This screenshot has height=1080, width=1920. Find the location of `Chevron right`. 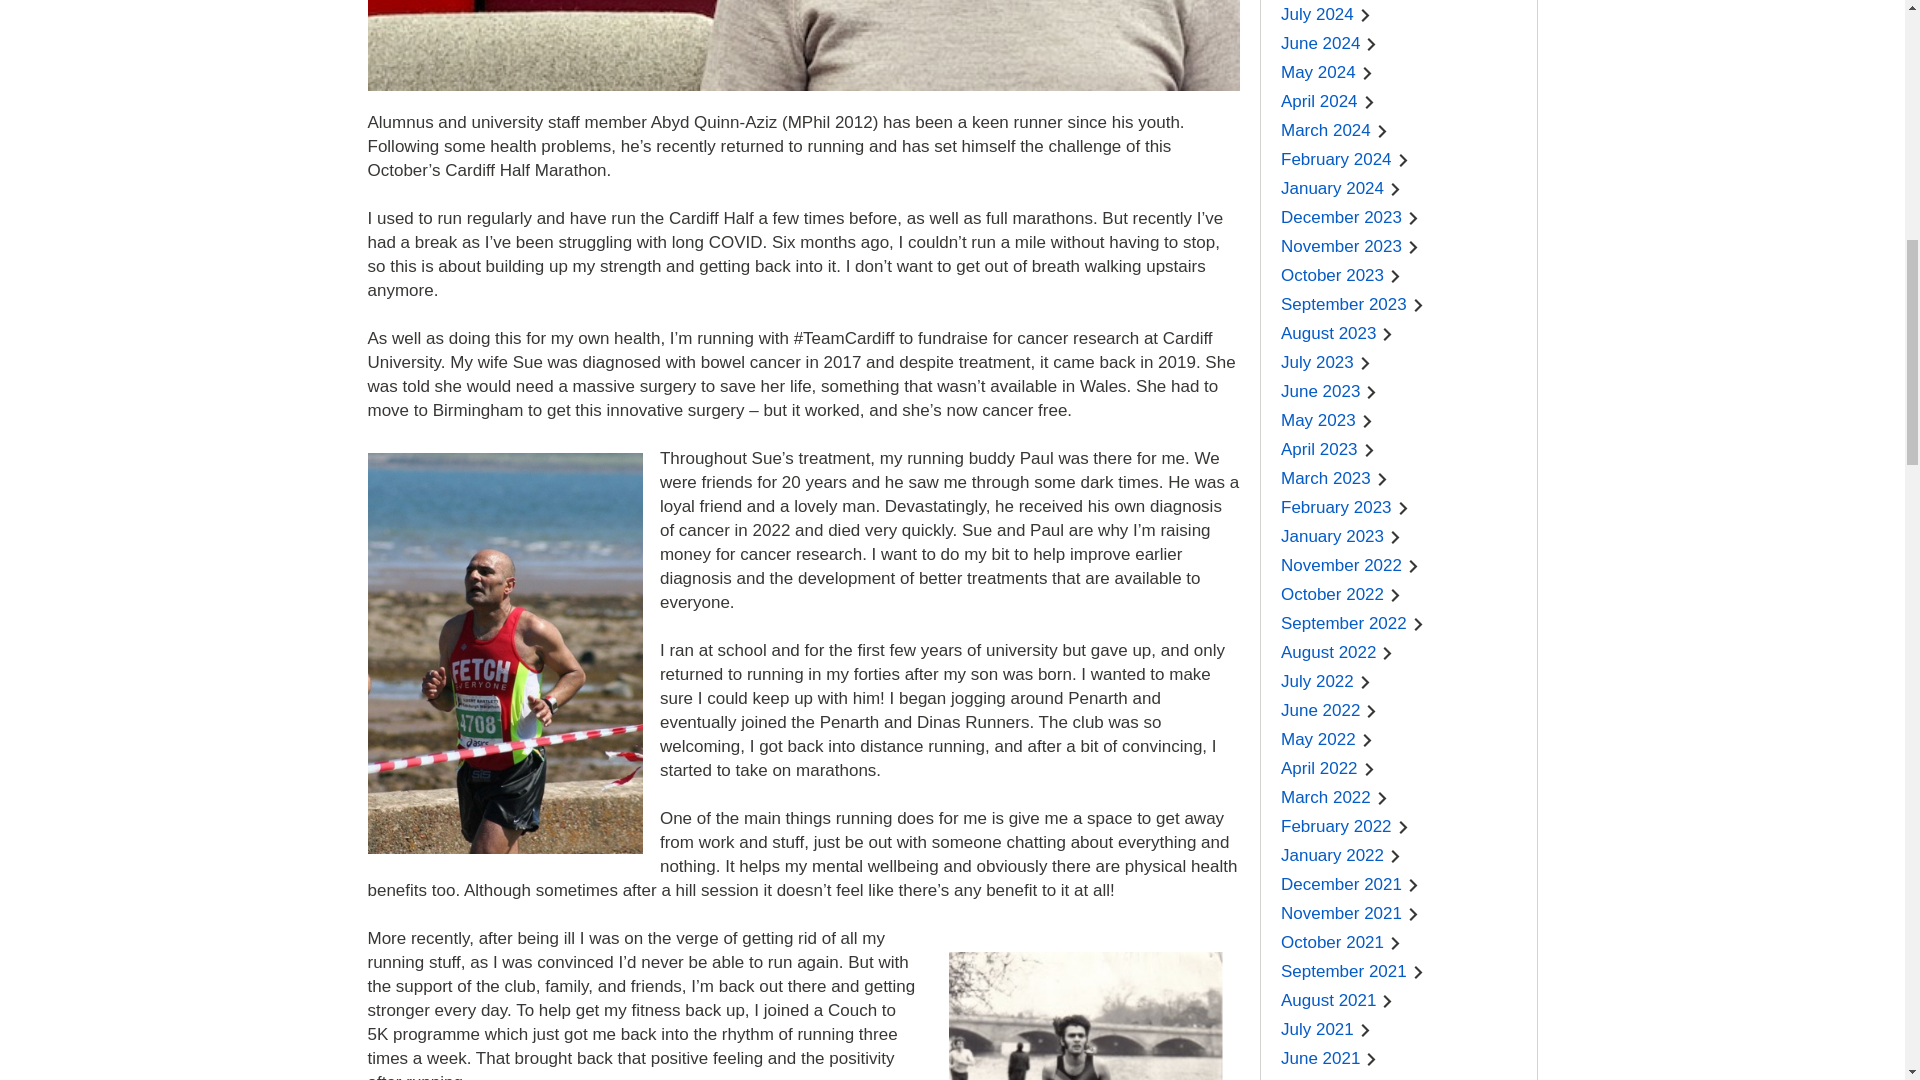

Chevron right is located at coordinates (1372, 44).